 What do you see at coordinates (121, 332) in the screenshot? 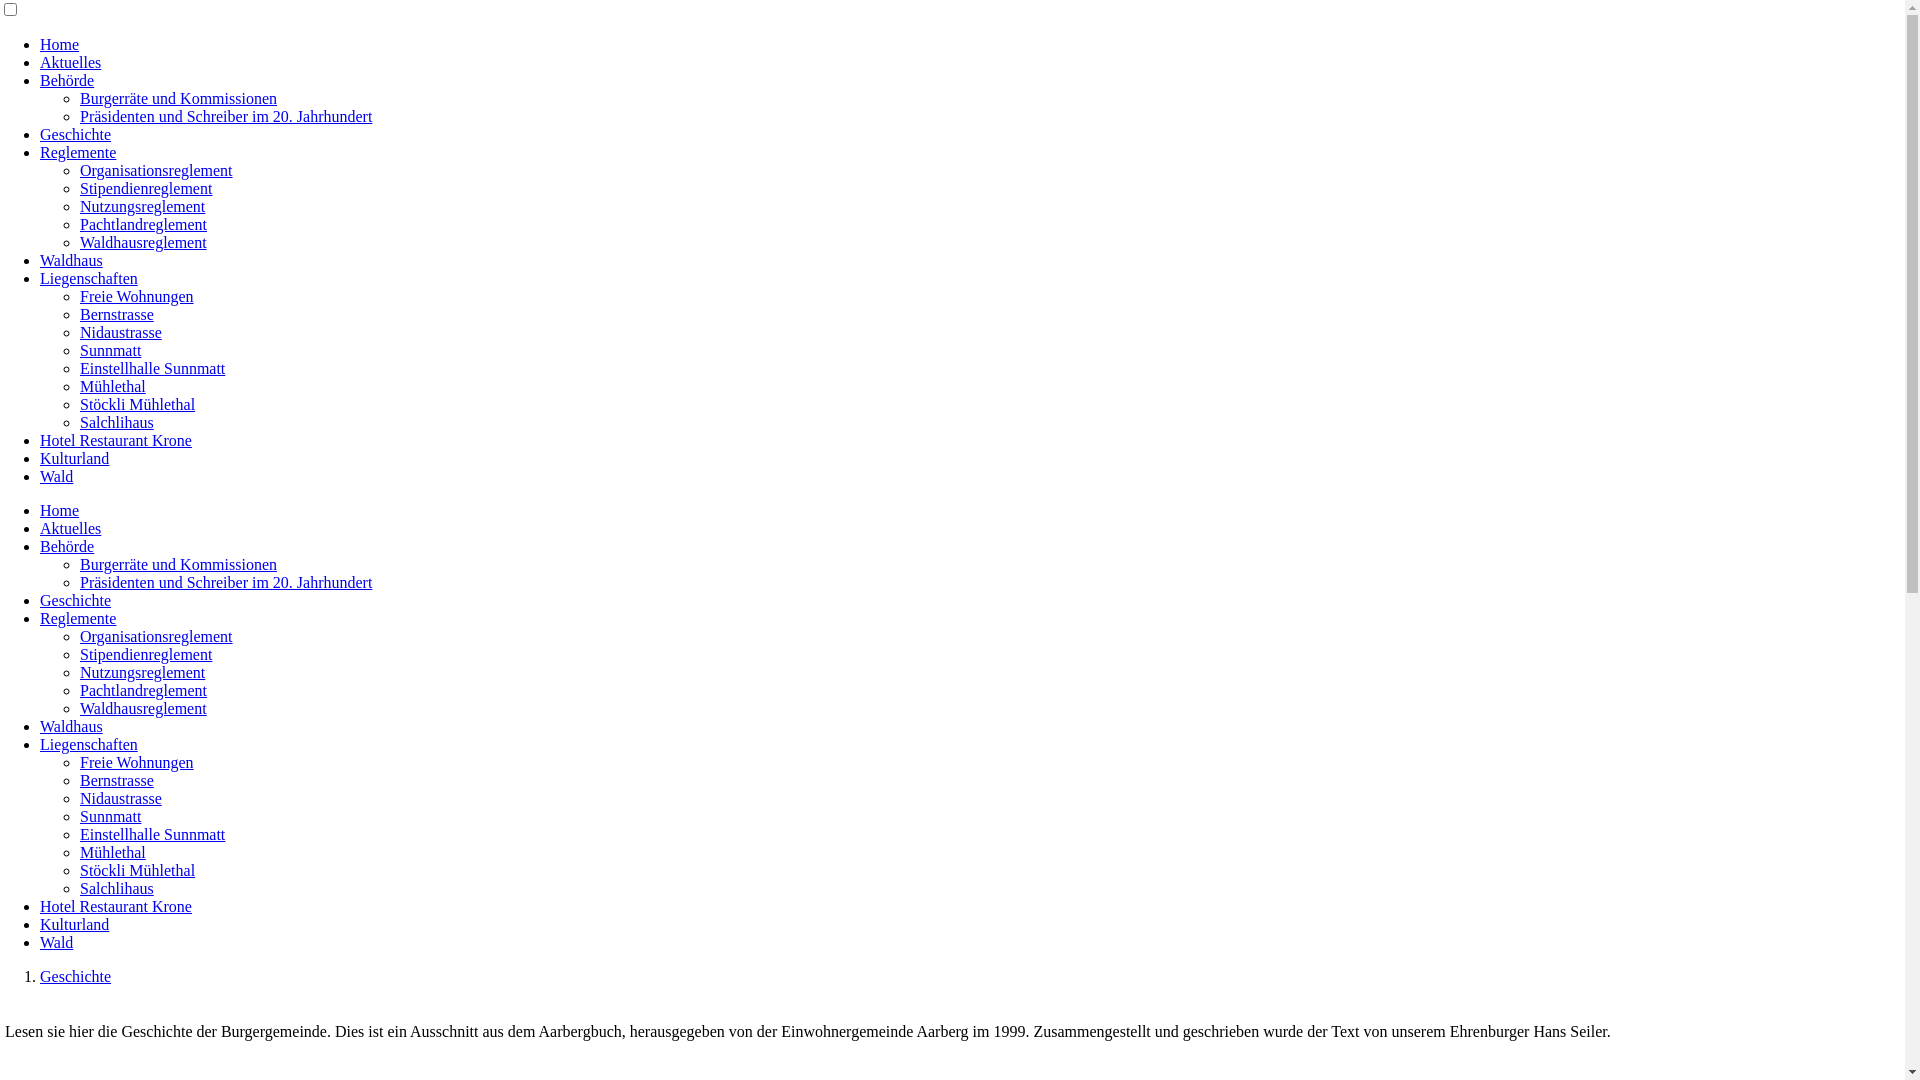
I see `Nidaustrasse` at bounding box center [121, 332].